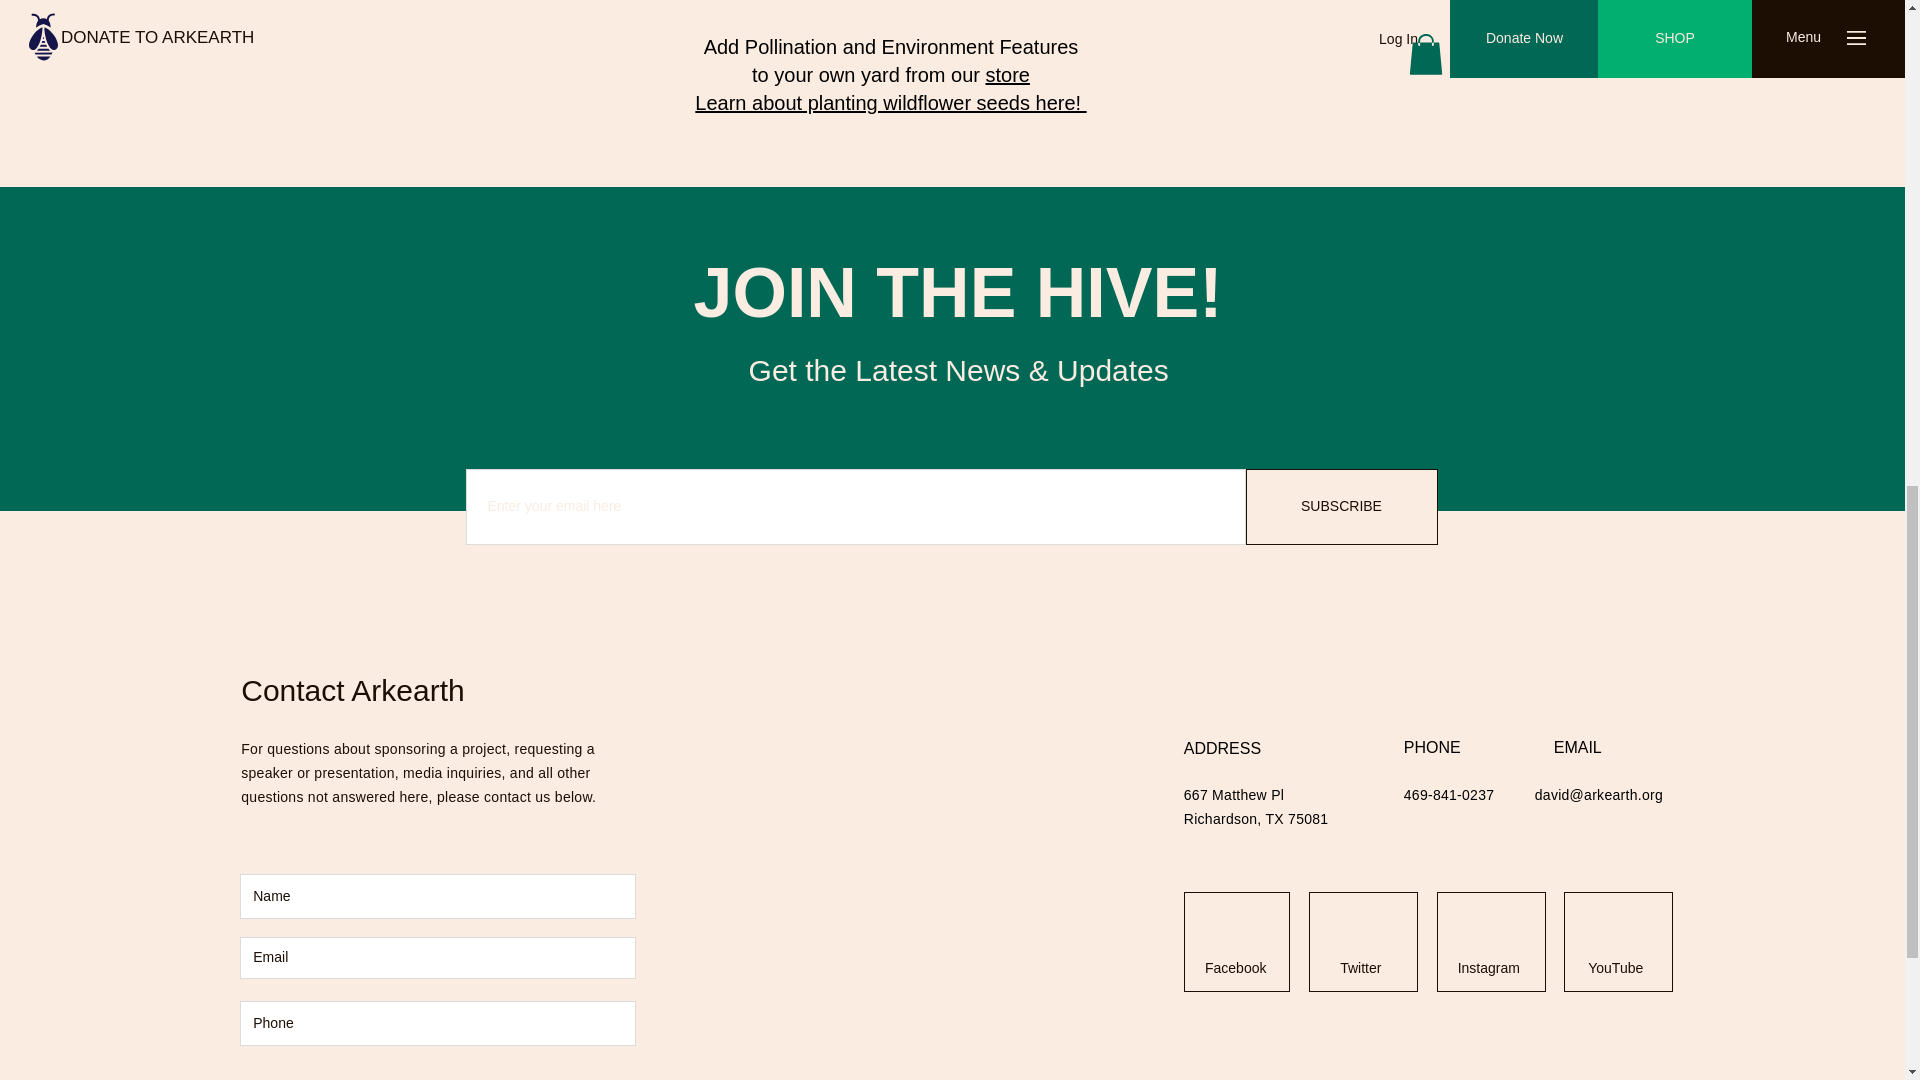 Image resolution: width=1920 pixels, height=1080 pixels. What do you see at coordinates (1342, 506) in the screenshot?
I see `SUBSCRIBE` at bounding box center [1342, 506].